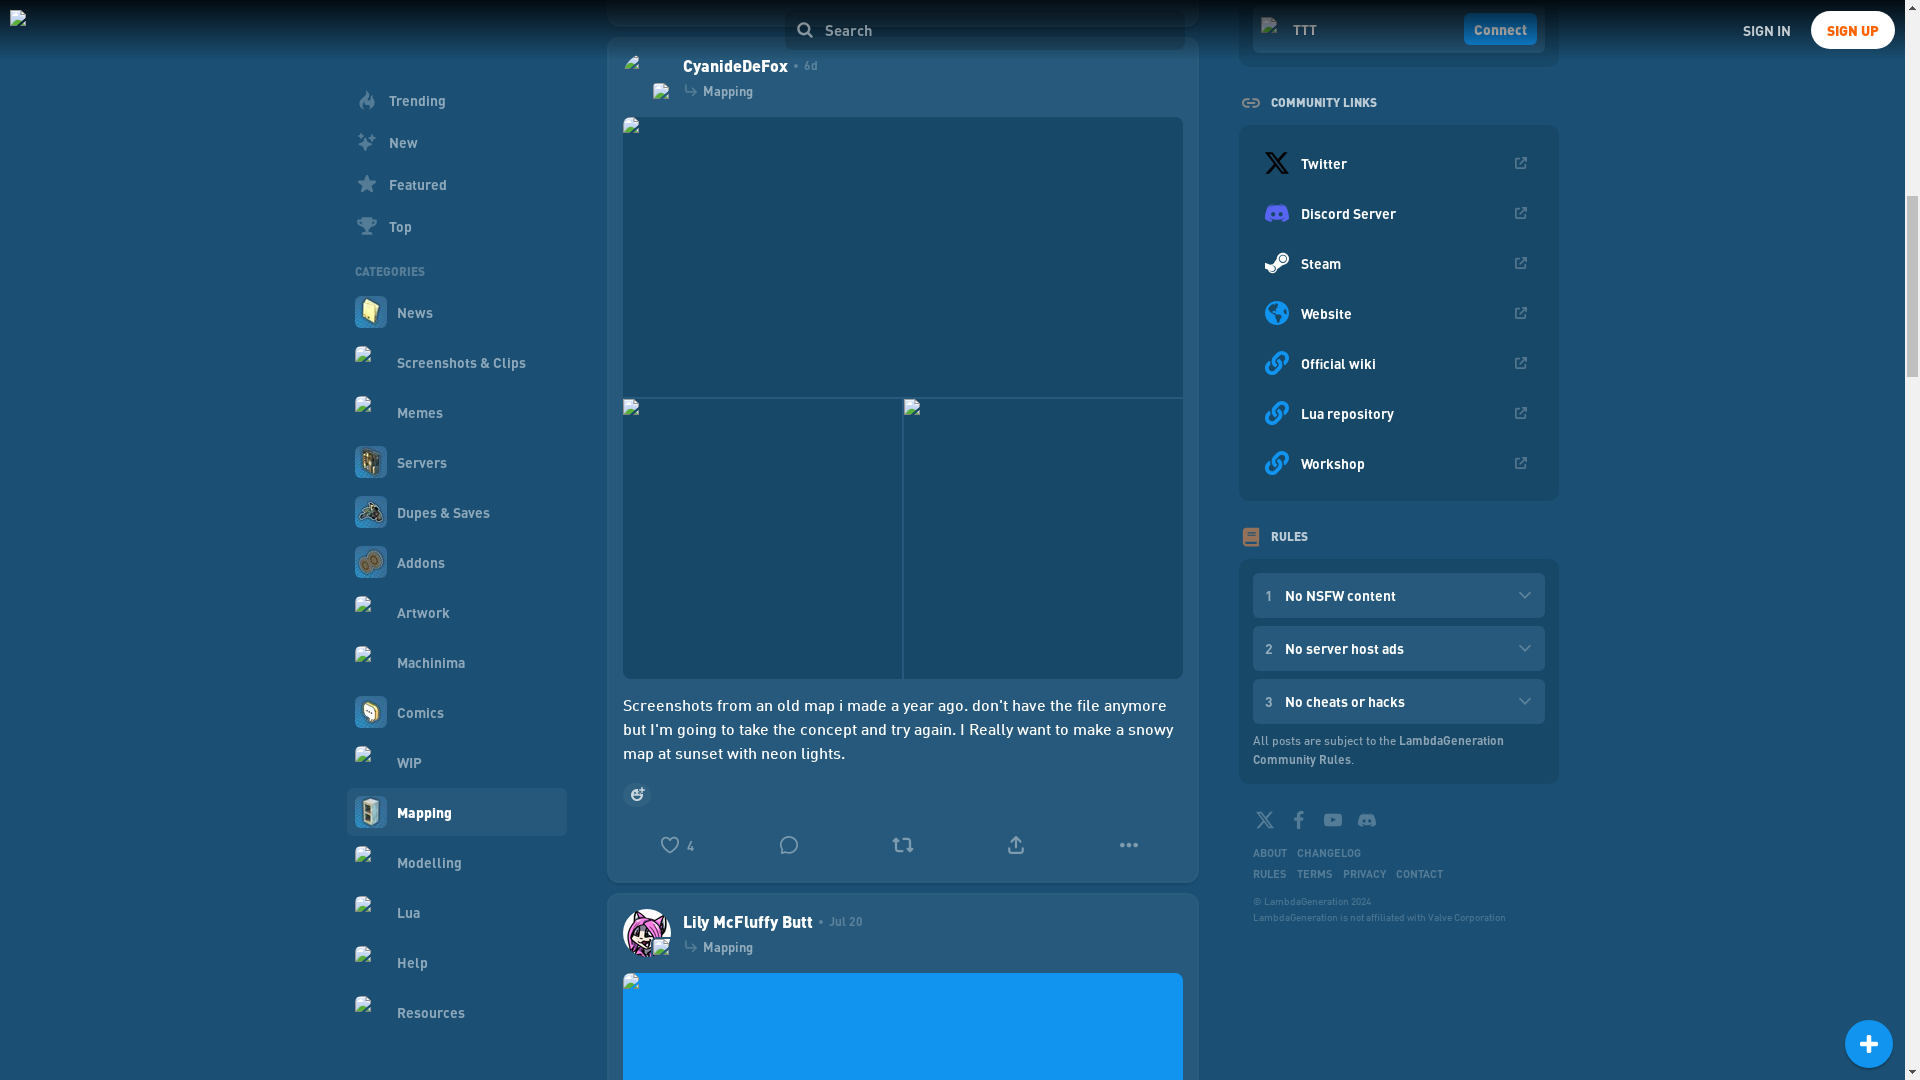 The width and height of the screenshot is (1920, 1080). I want to click on Discord, so click(1366, 819).